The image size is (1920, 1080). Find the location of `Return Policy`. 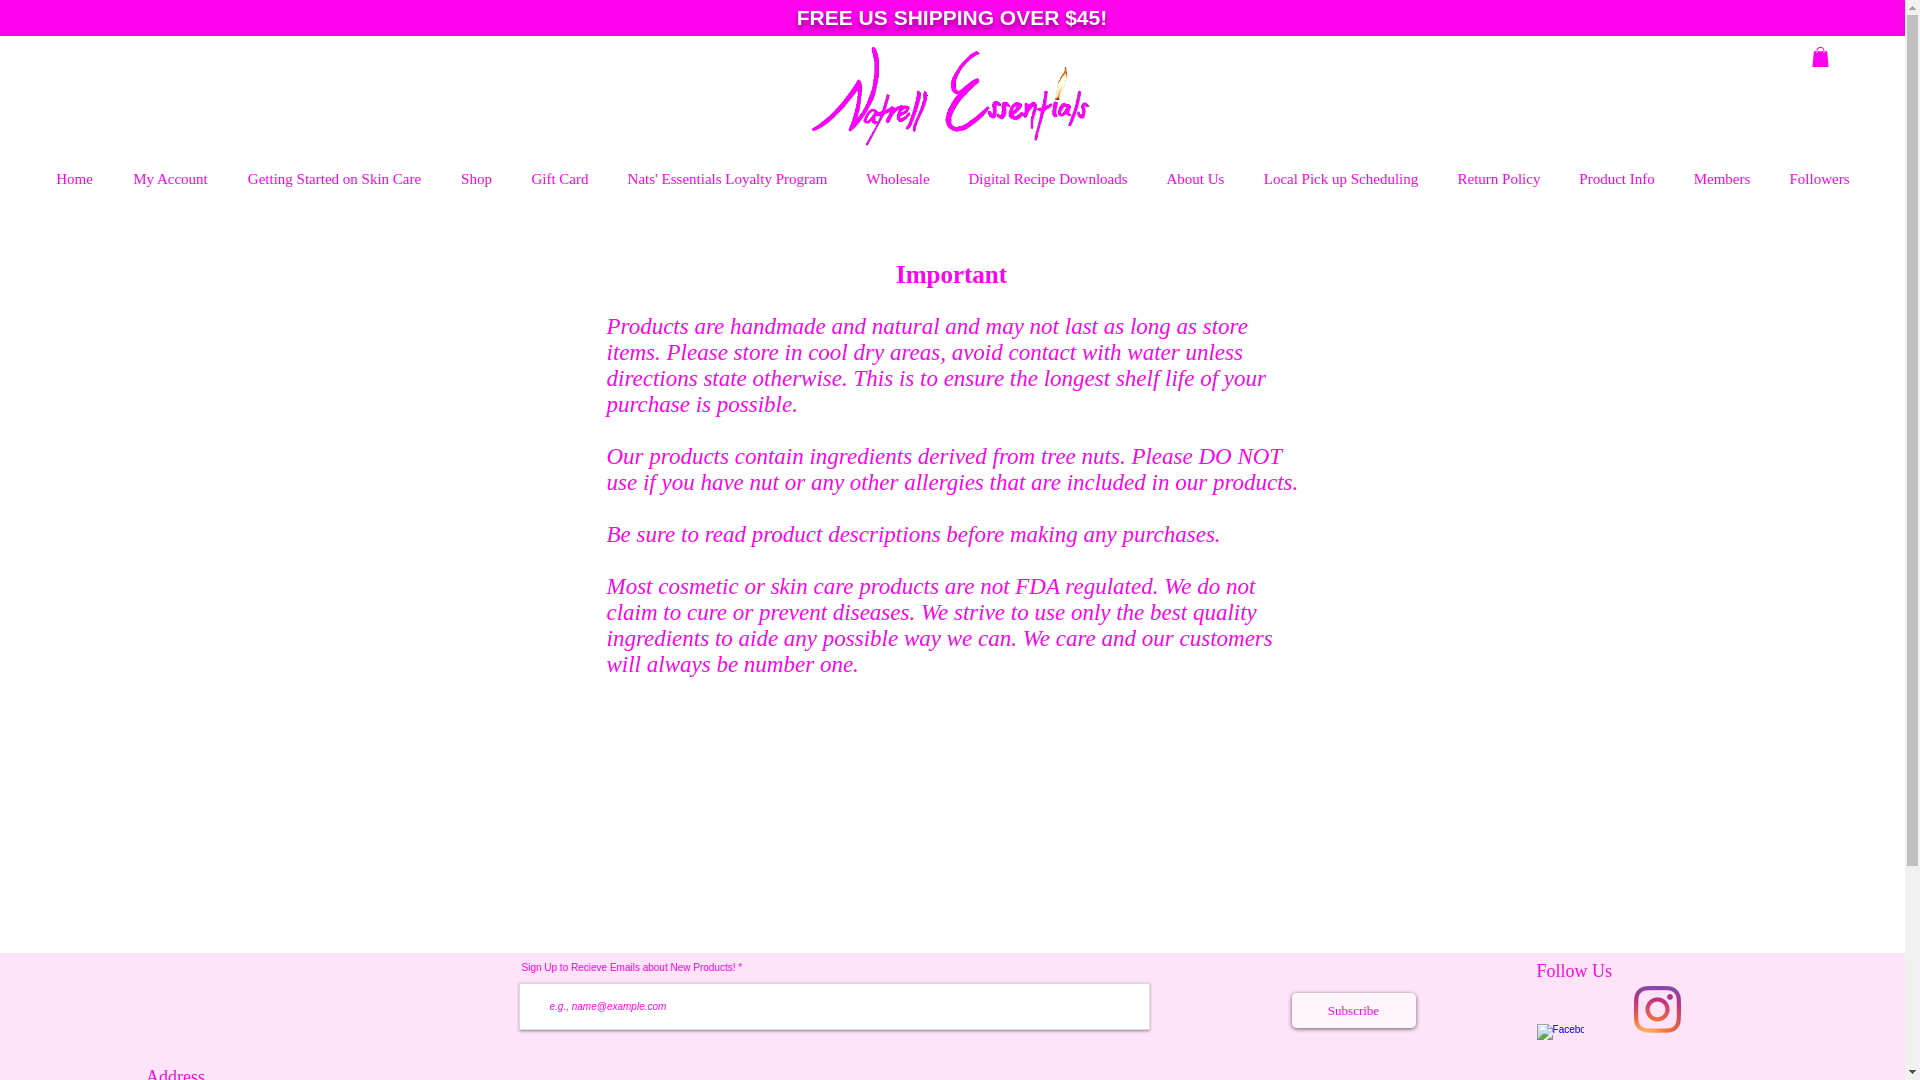

Return Policy is located at coordinates (1498, 180).